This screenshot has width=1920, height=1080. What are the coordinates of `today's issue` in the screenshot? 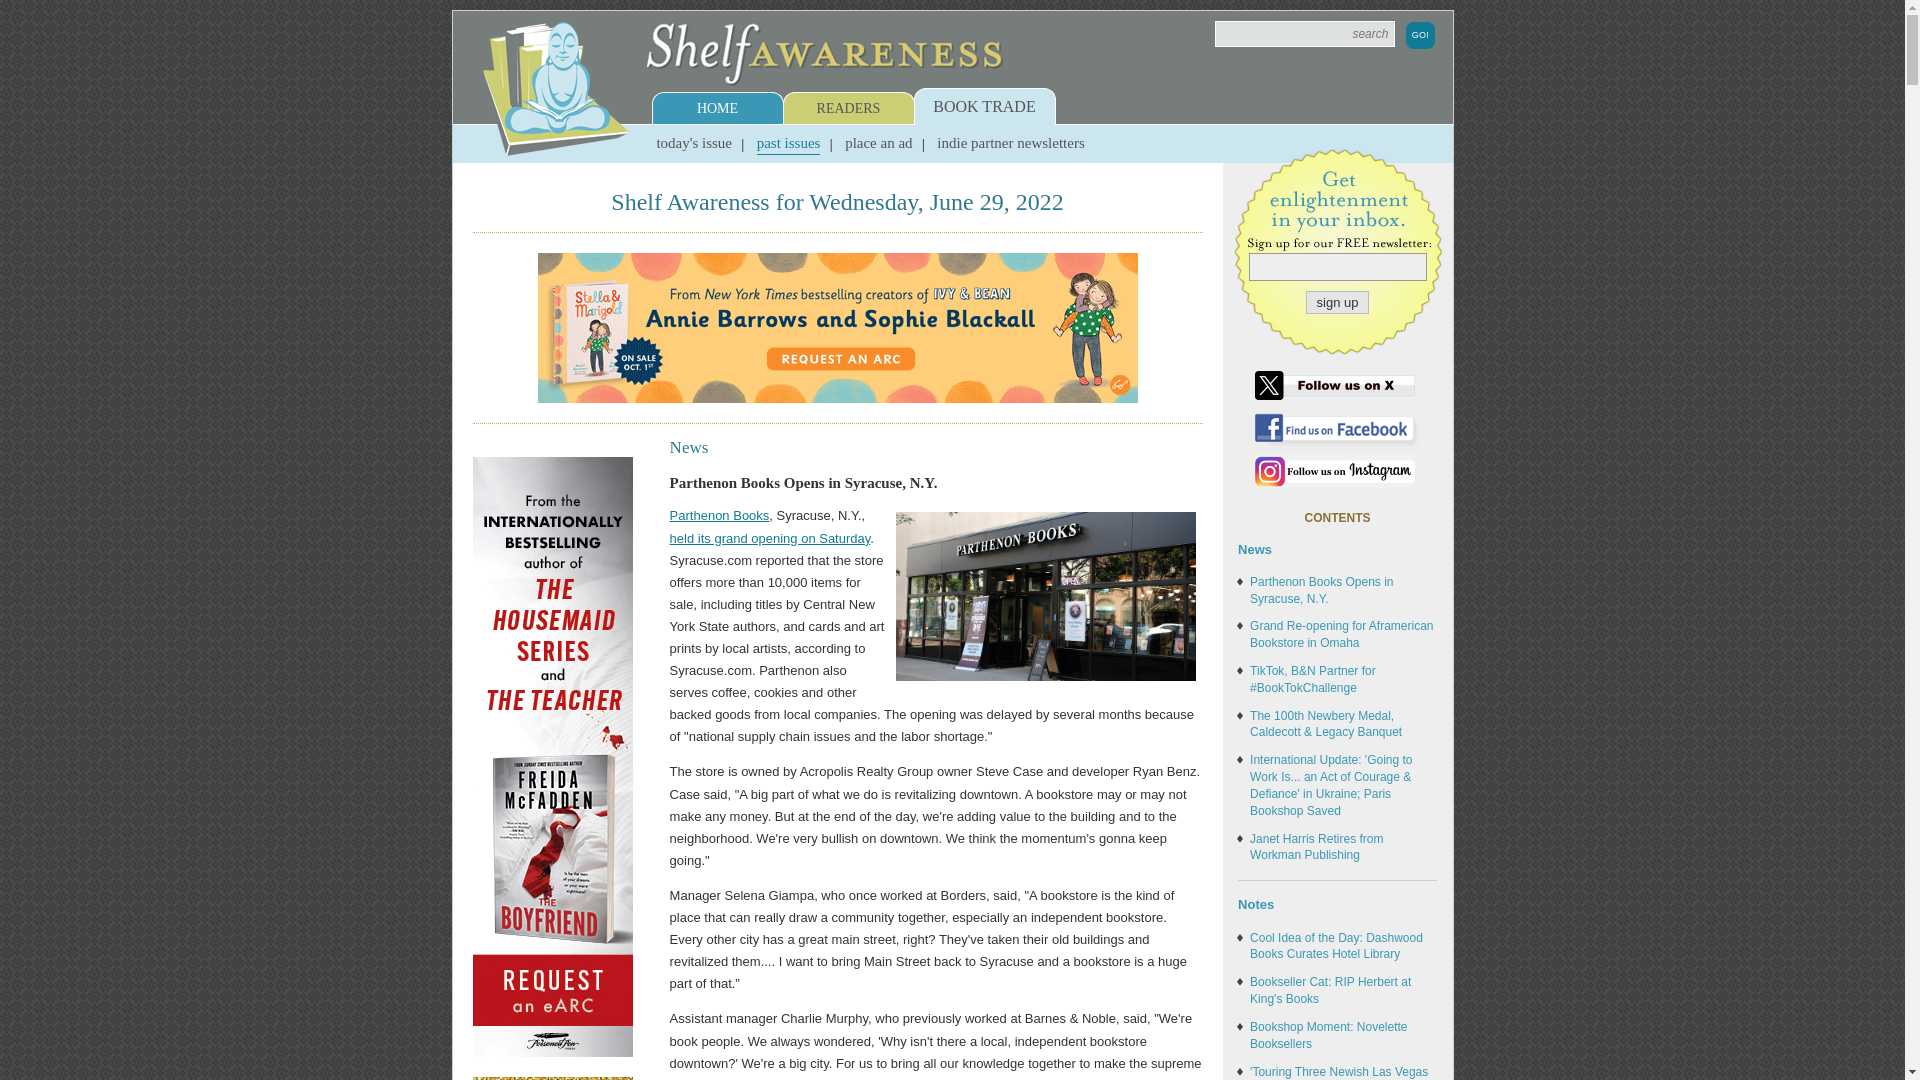 It's located at (694, 143).